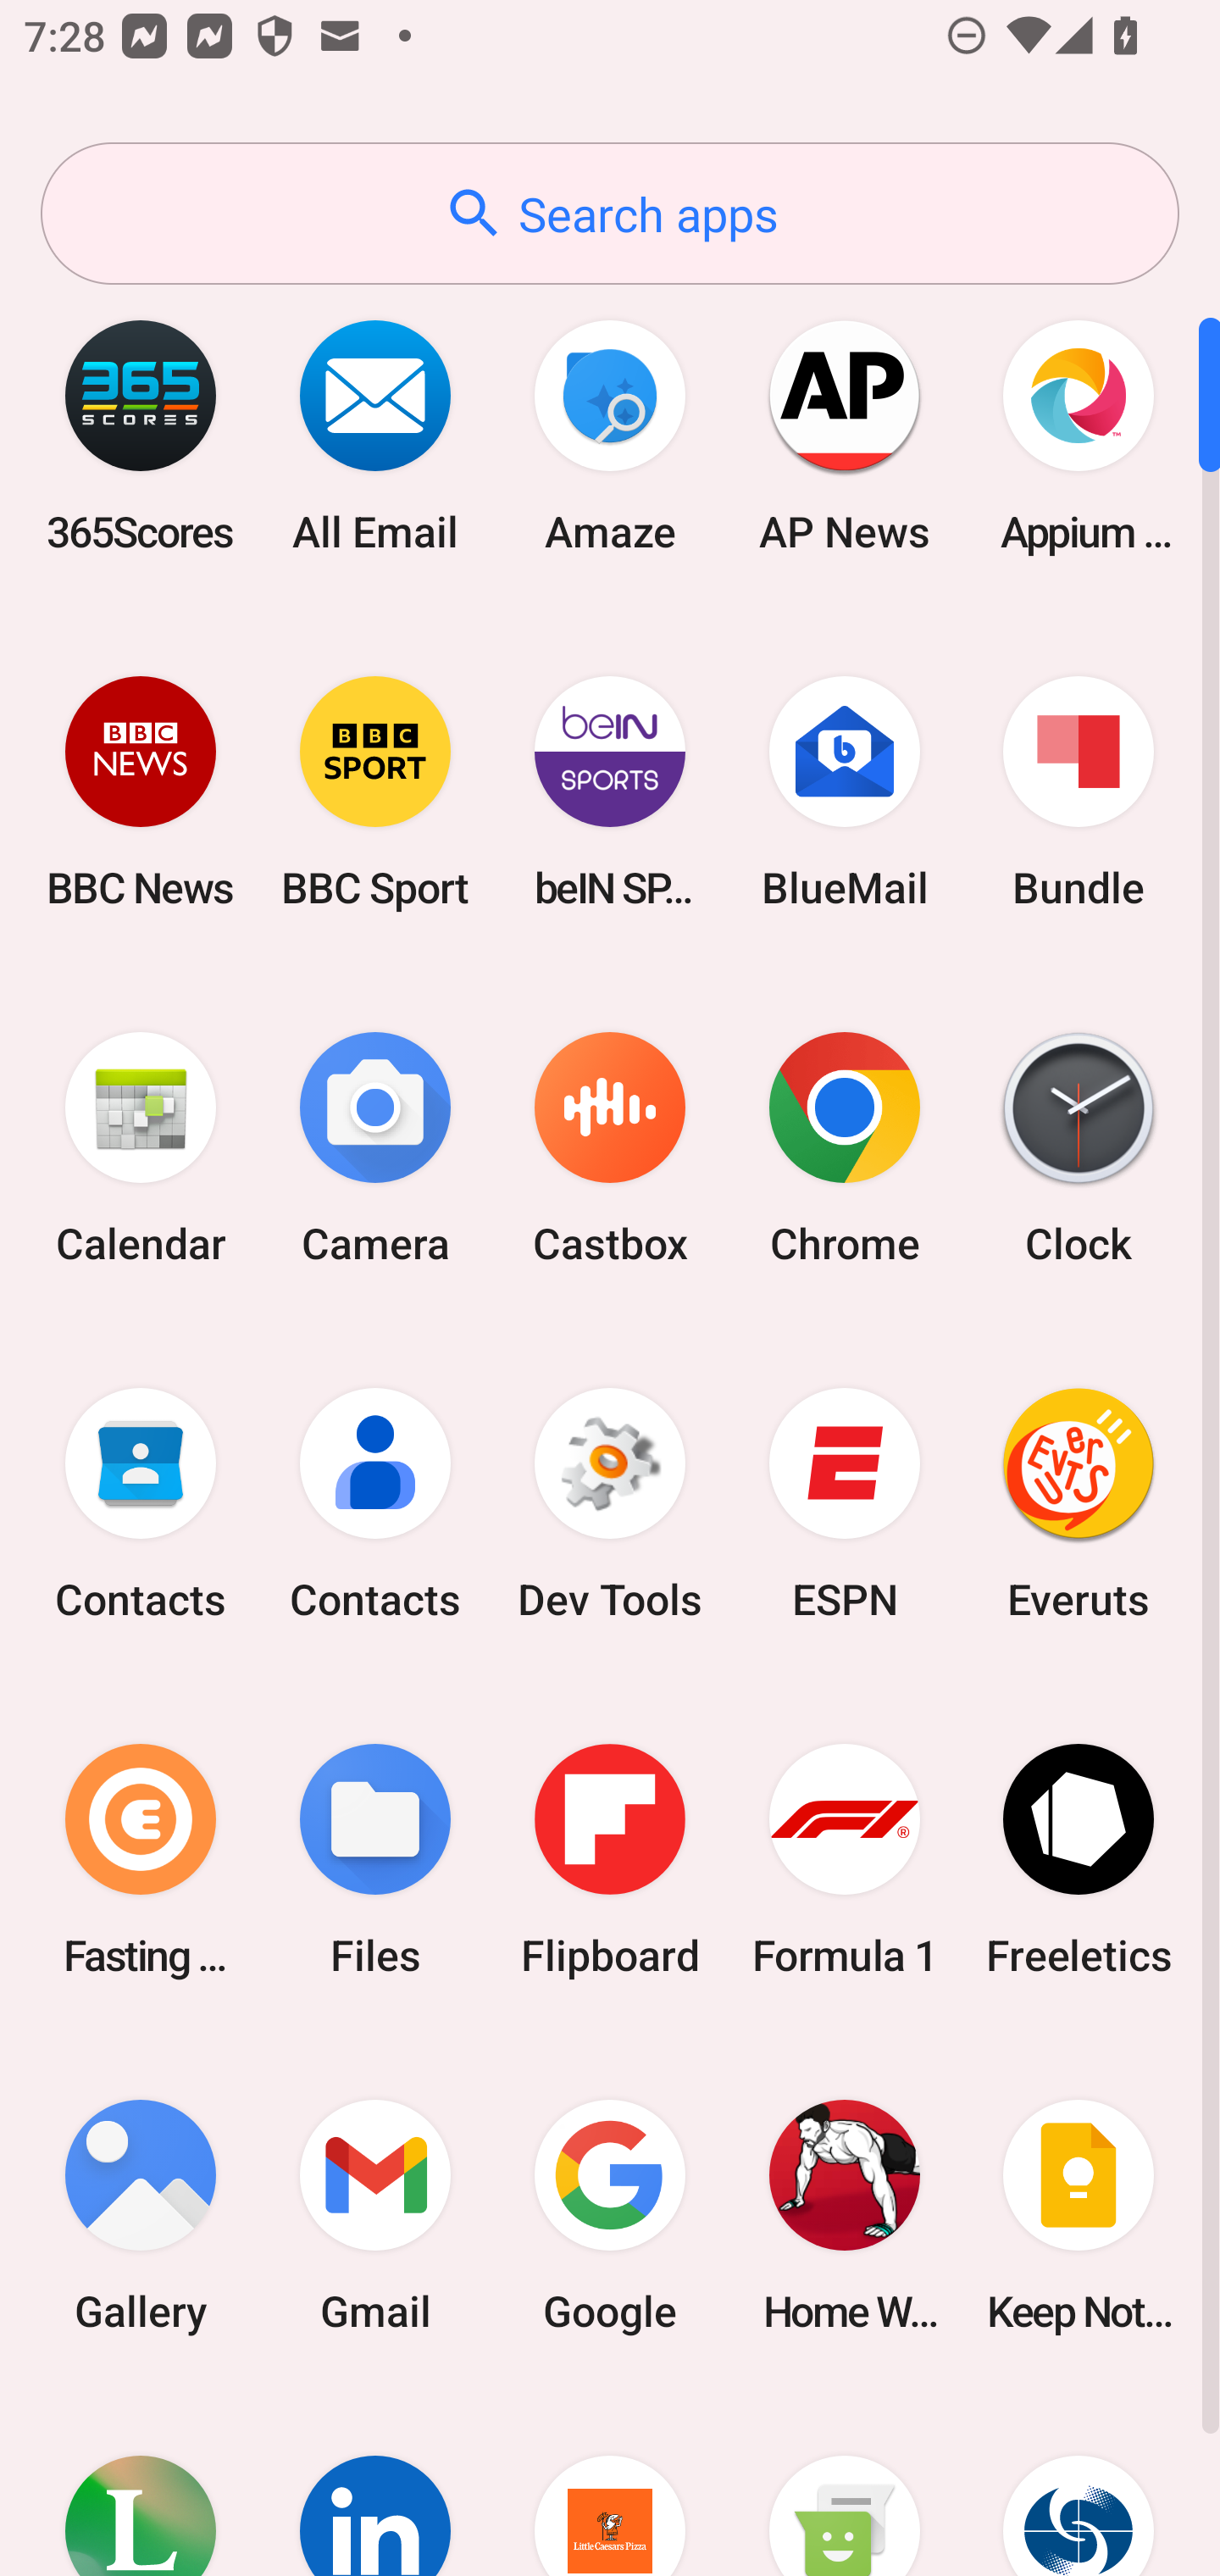  Describe the element at coordinates (141, 1859) in the screenshot. I see `Fasting Coach` at that location.